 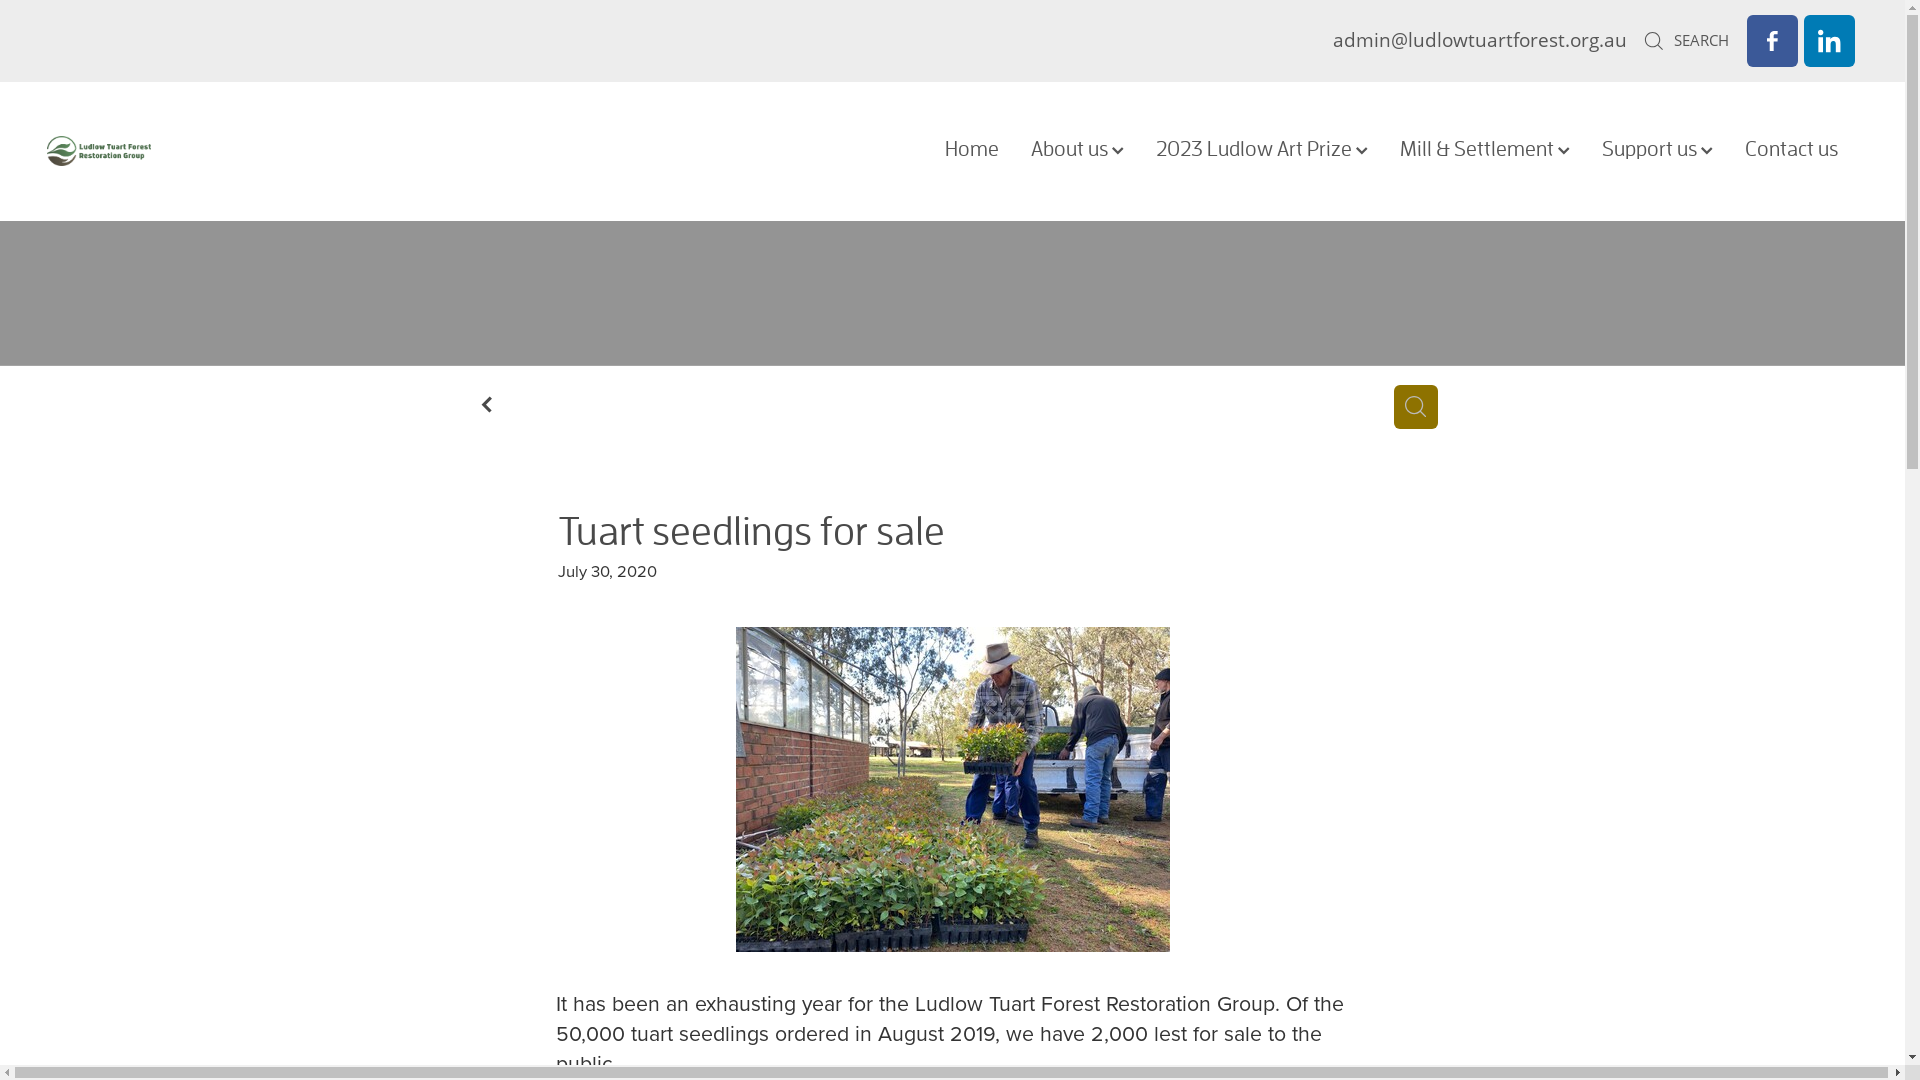 I want to click on admin@ludlowtuartforest.org.au, so click(x=1480, y=40).